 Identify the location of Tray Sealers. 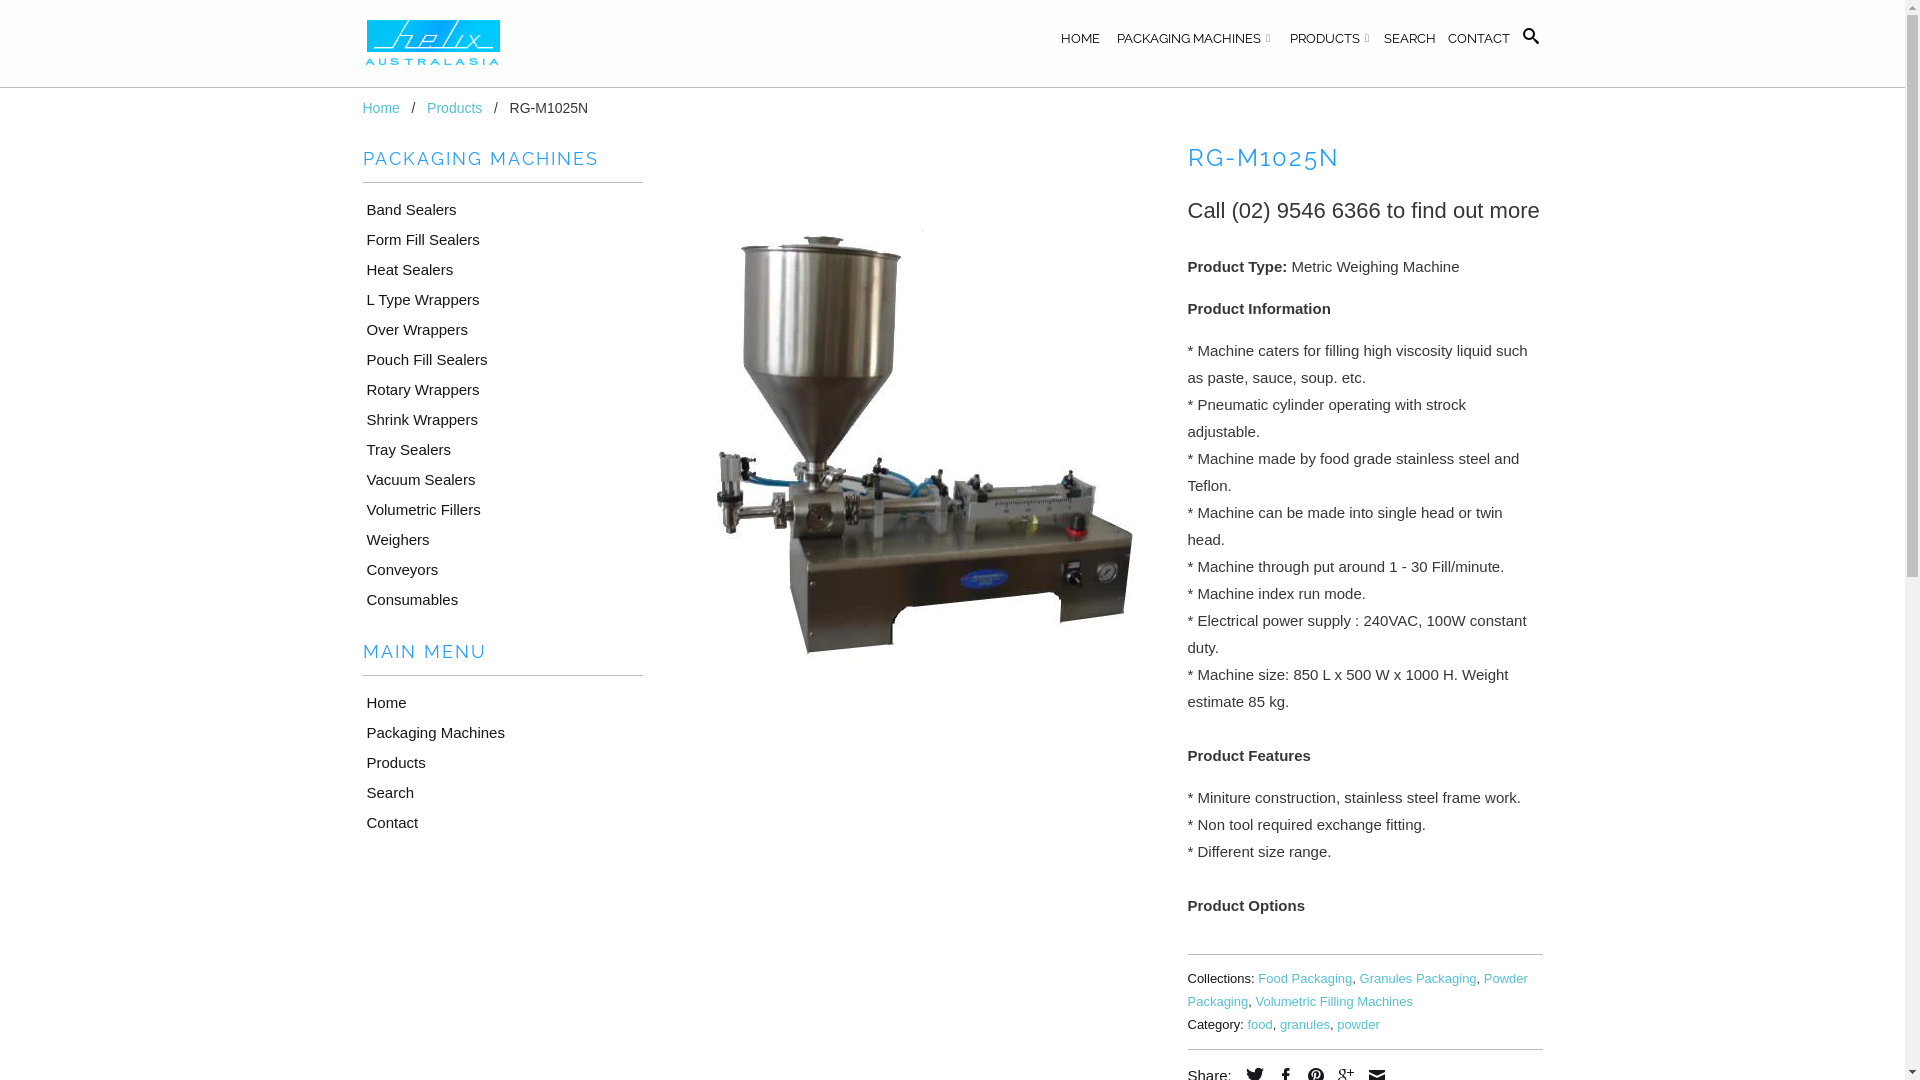
(402, 450).